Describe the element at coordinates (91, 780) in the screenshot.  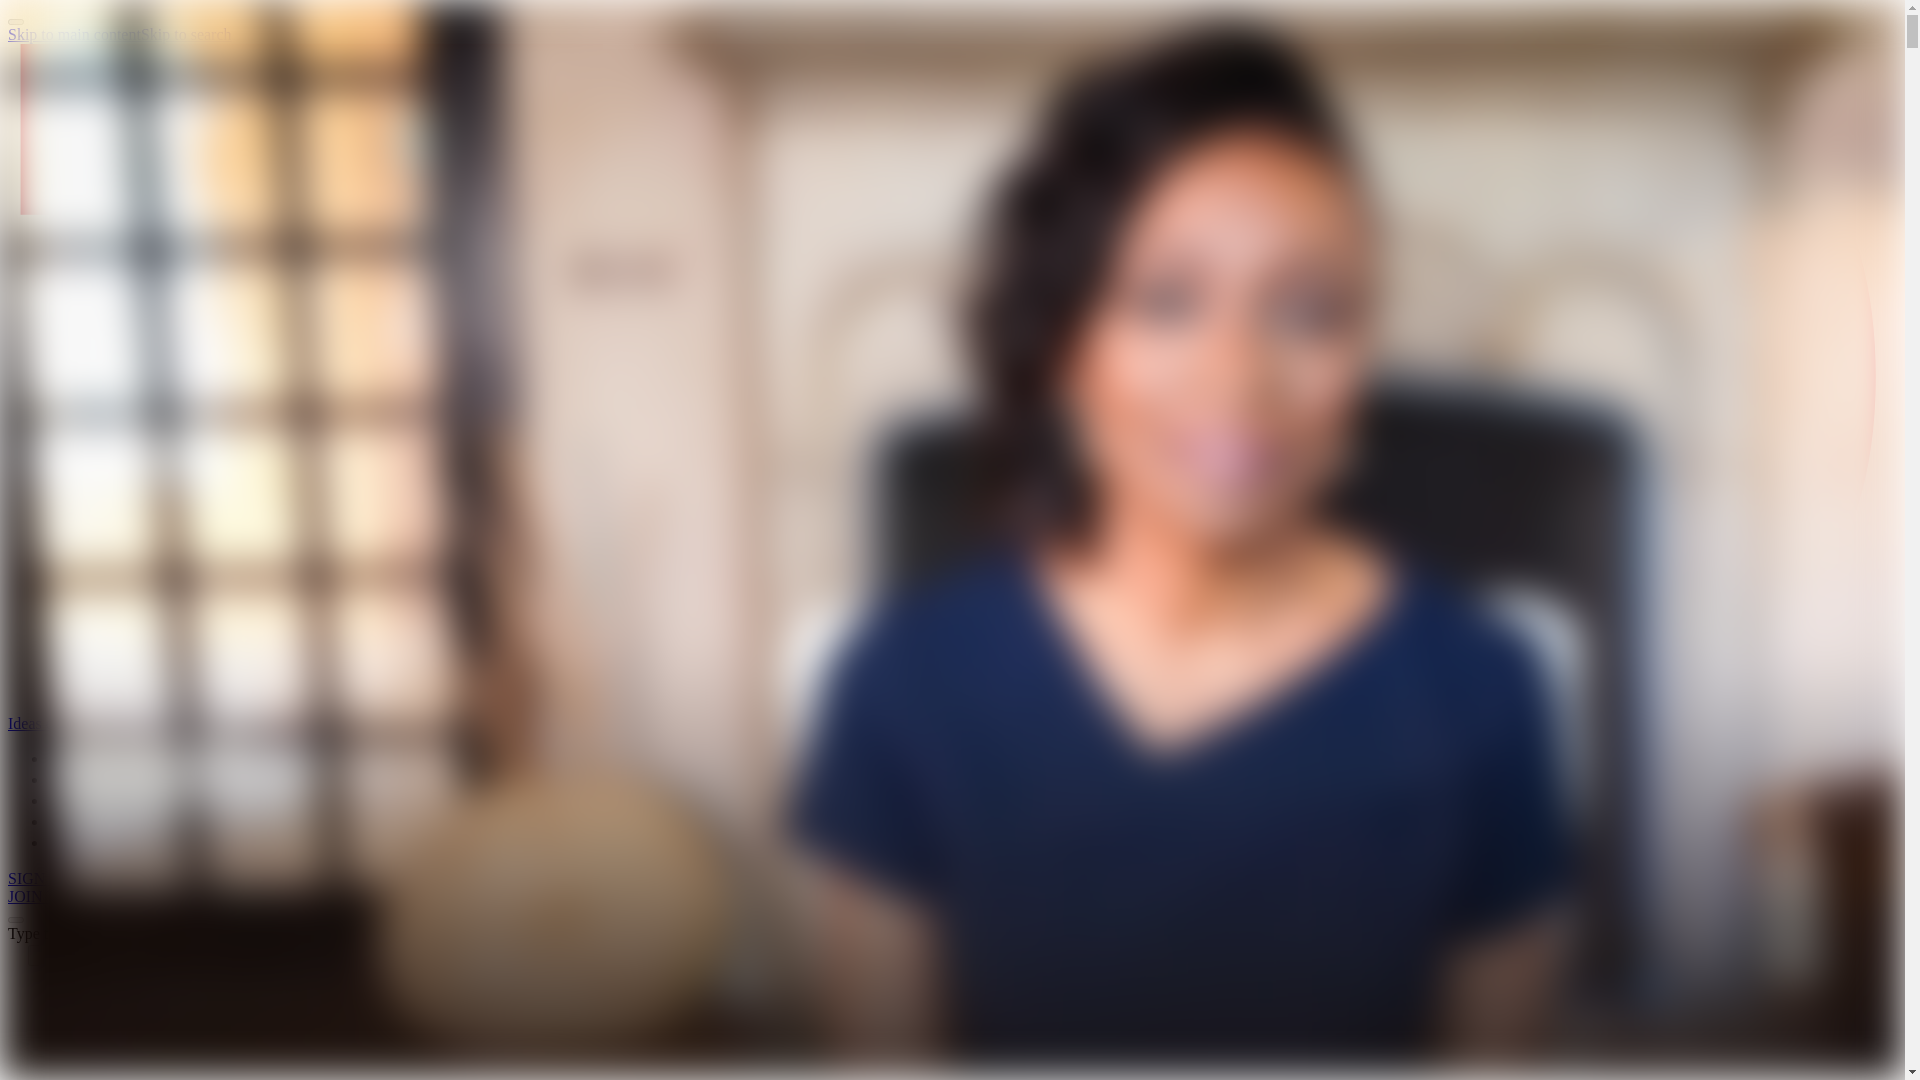
I see `DISCOVER` at that location.